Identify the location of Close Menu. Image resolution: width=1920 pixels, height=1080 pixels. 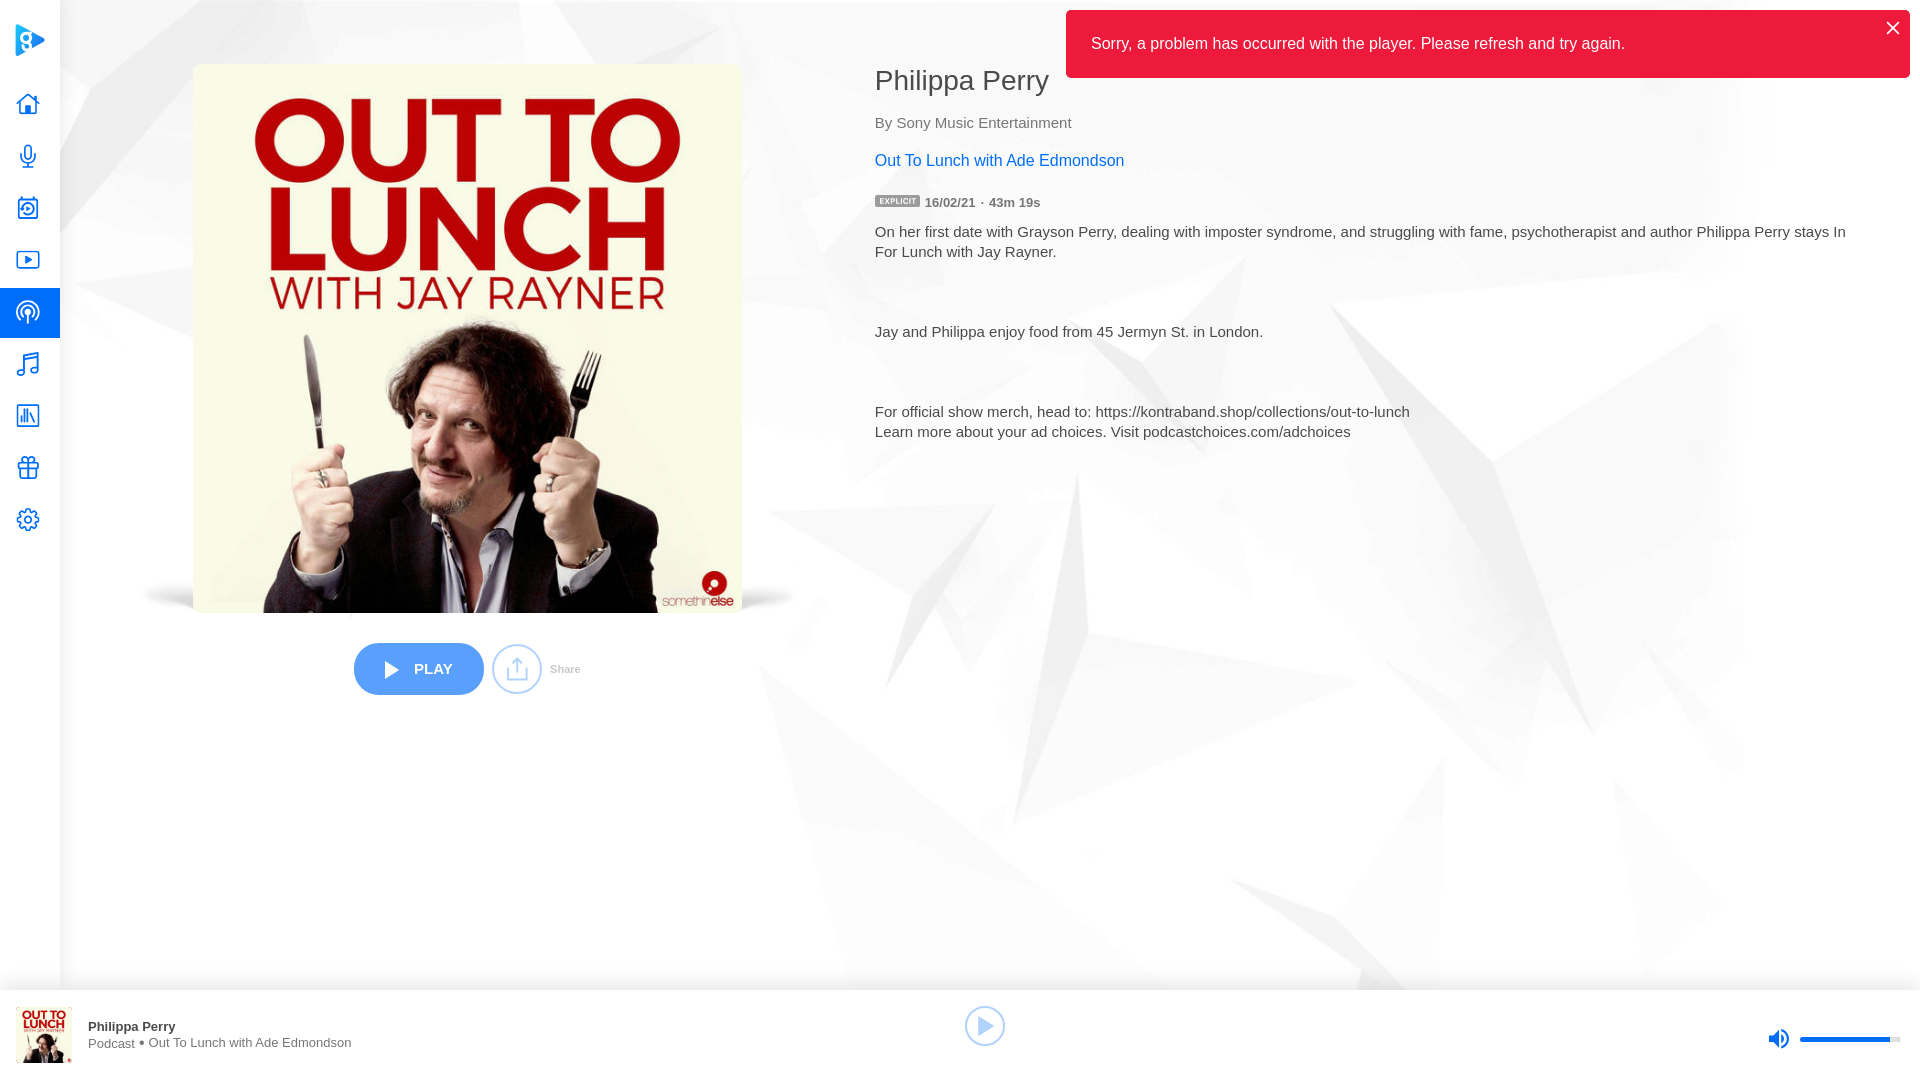
(1892, 27).